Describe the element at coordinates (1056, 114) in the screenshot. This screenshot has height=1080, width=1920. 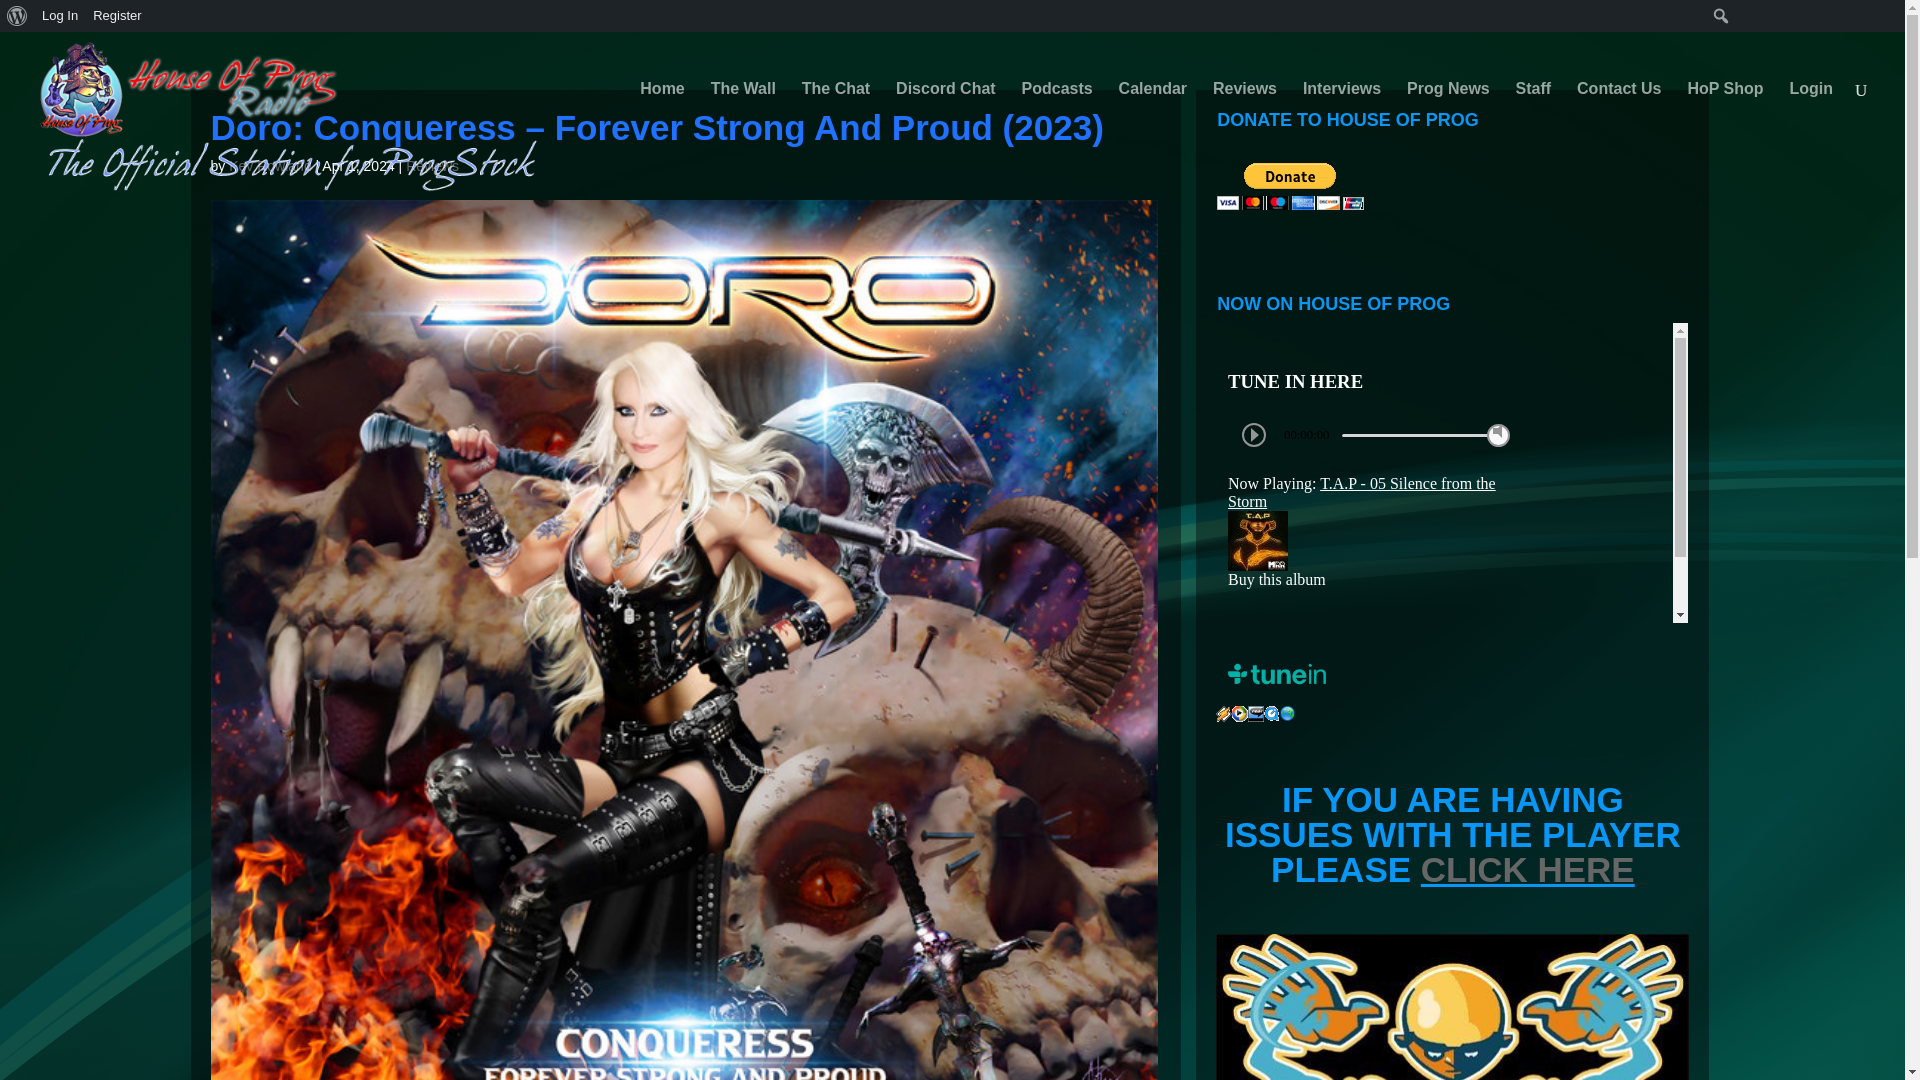
I see `Podcasts` at that location.